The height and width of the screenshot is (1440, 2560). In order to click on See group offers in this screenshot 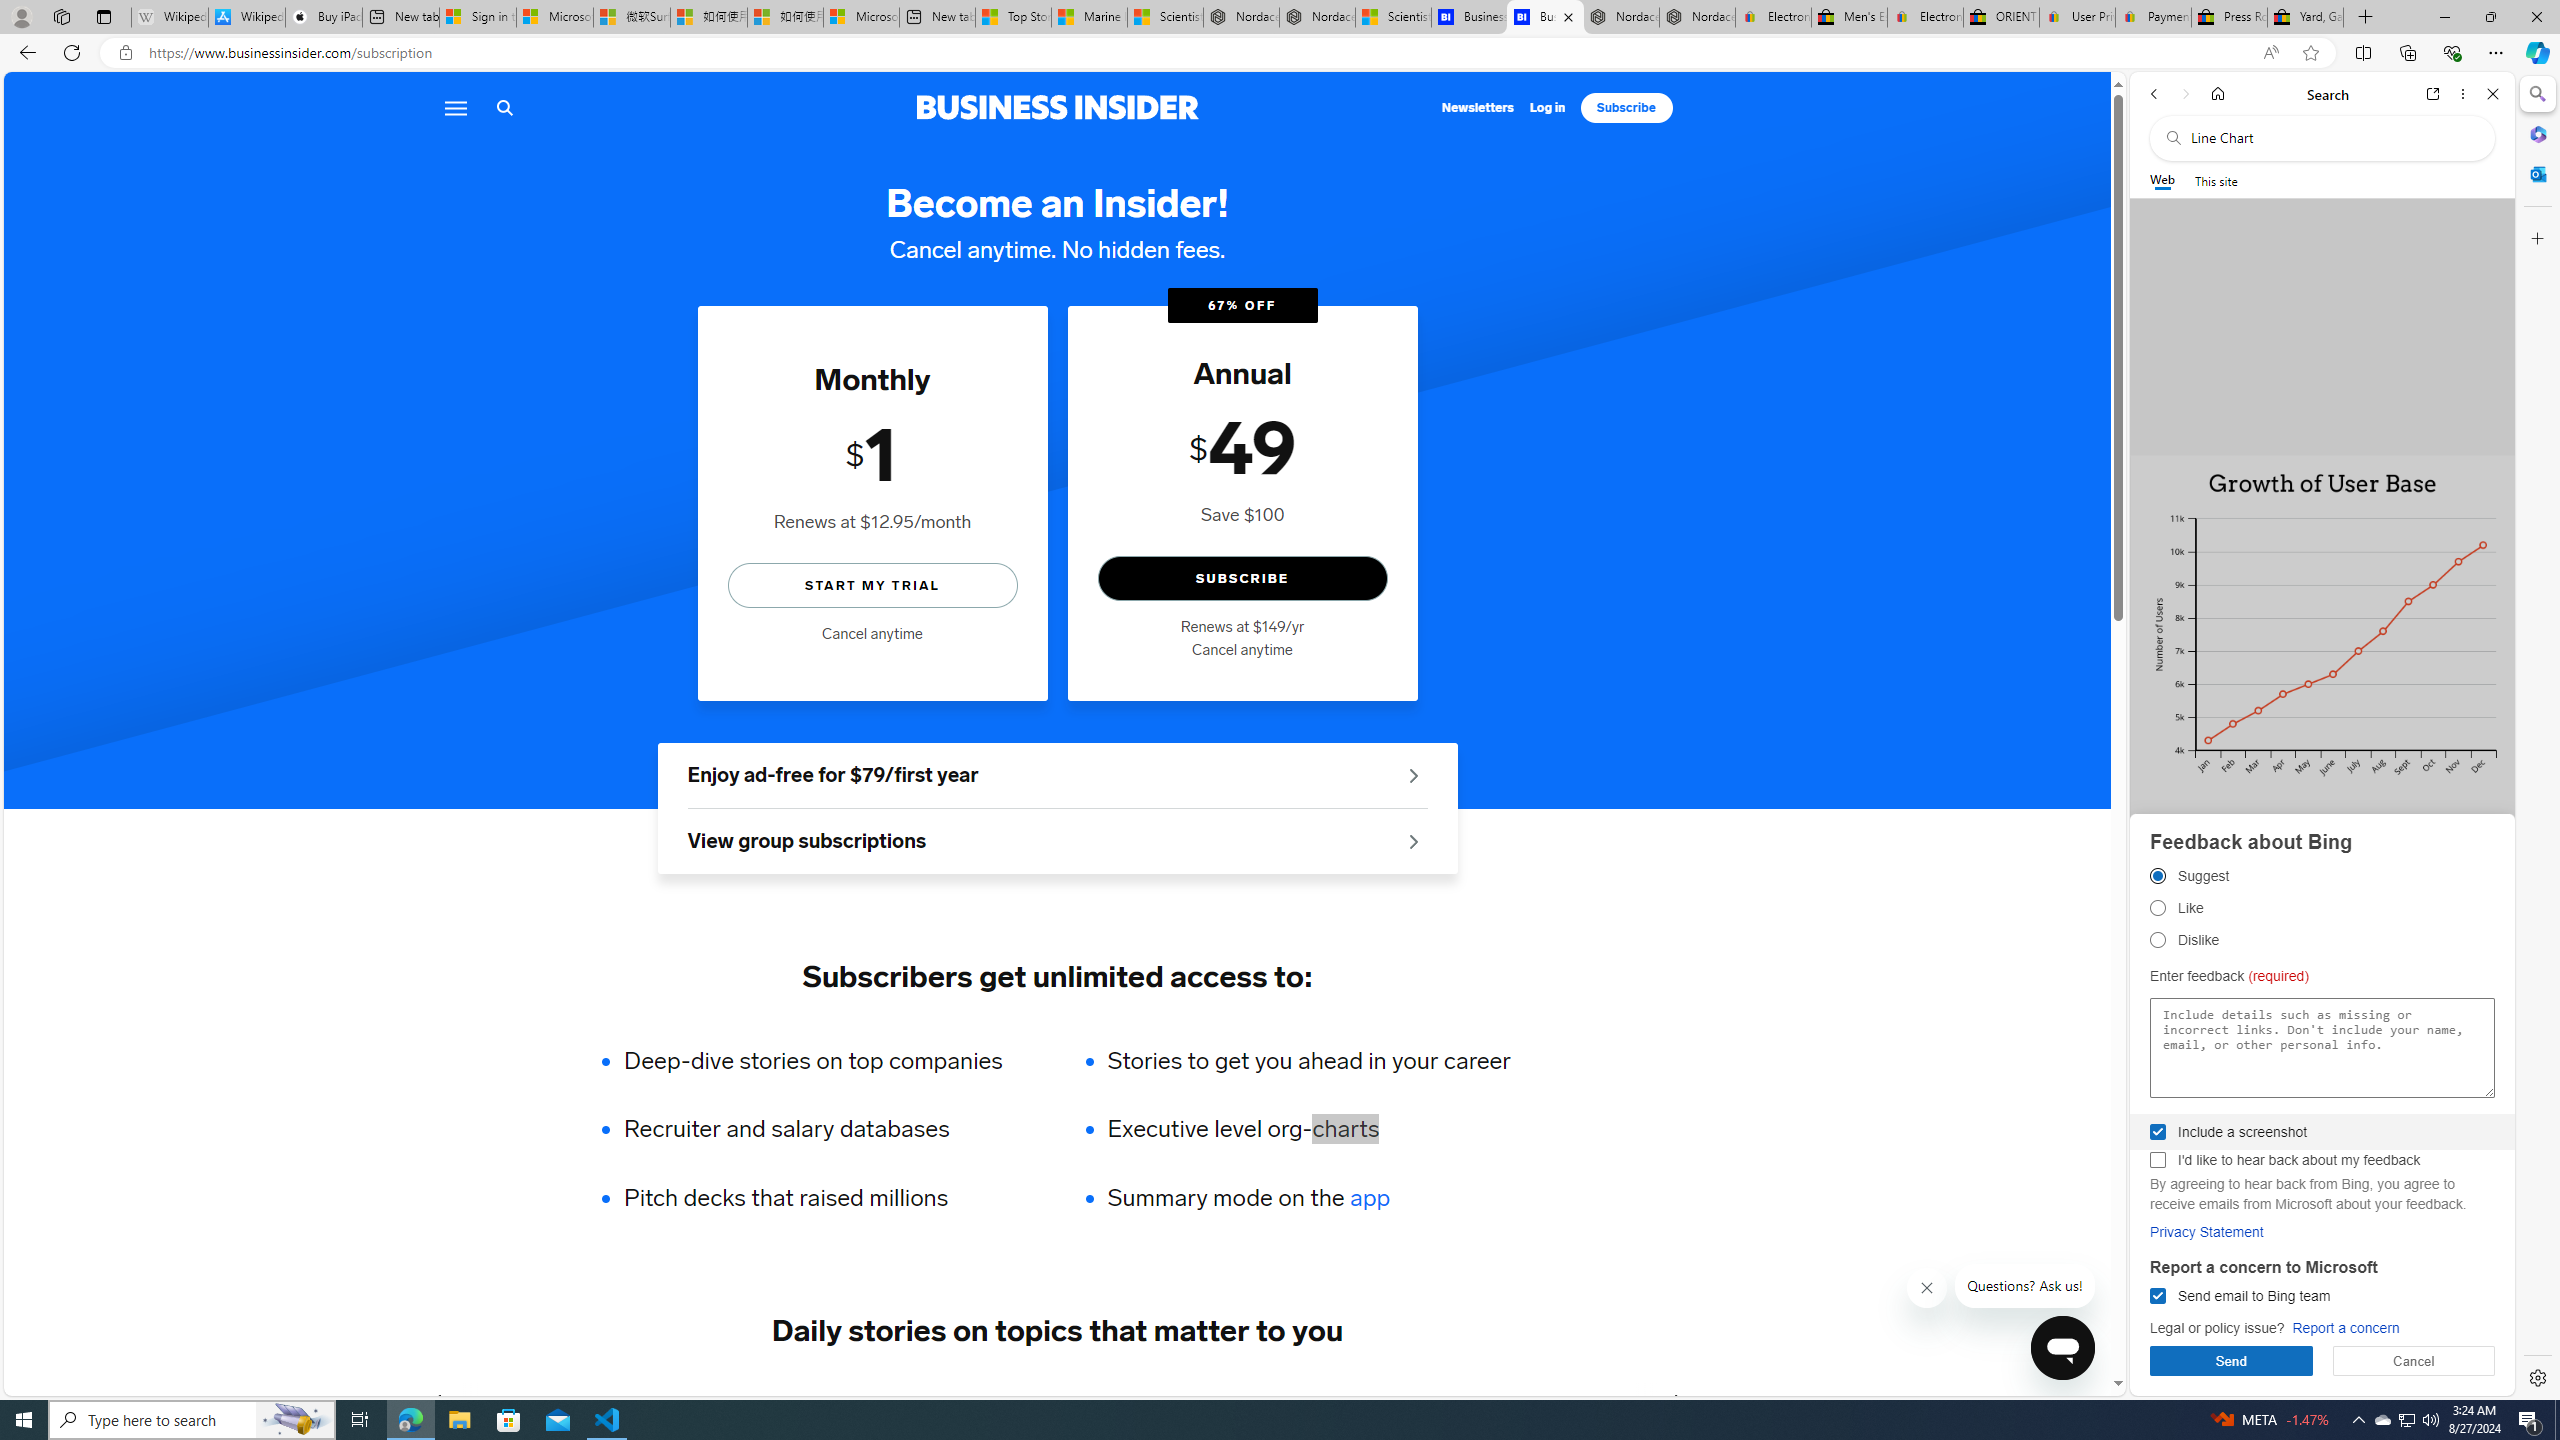, I will do `click(1413, 841)`.